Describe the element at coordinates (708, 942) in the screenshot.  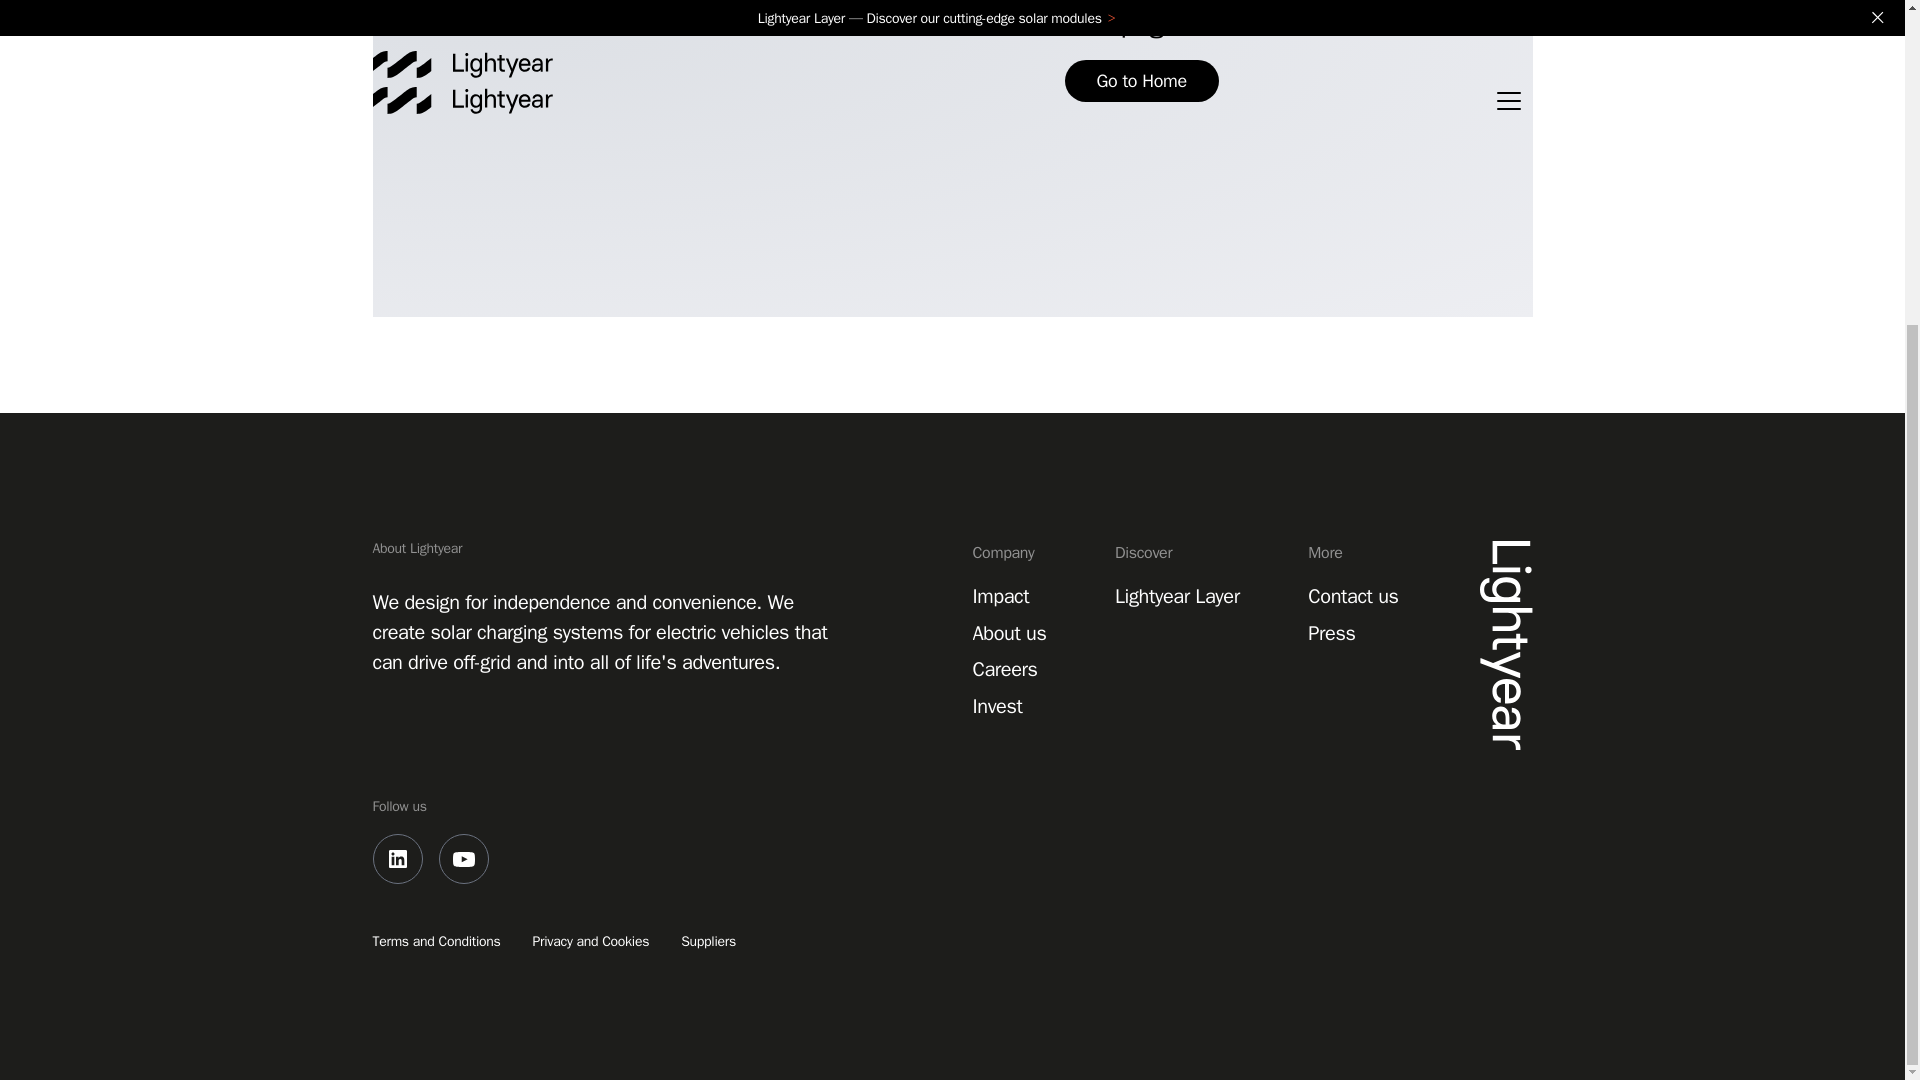
I see `Suppliers` at that location.